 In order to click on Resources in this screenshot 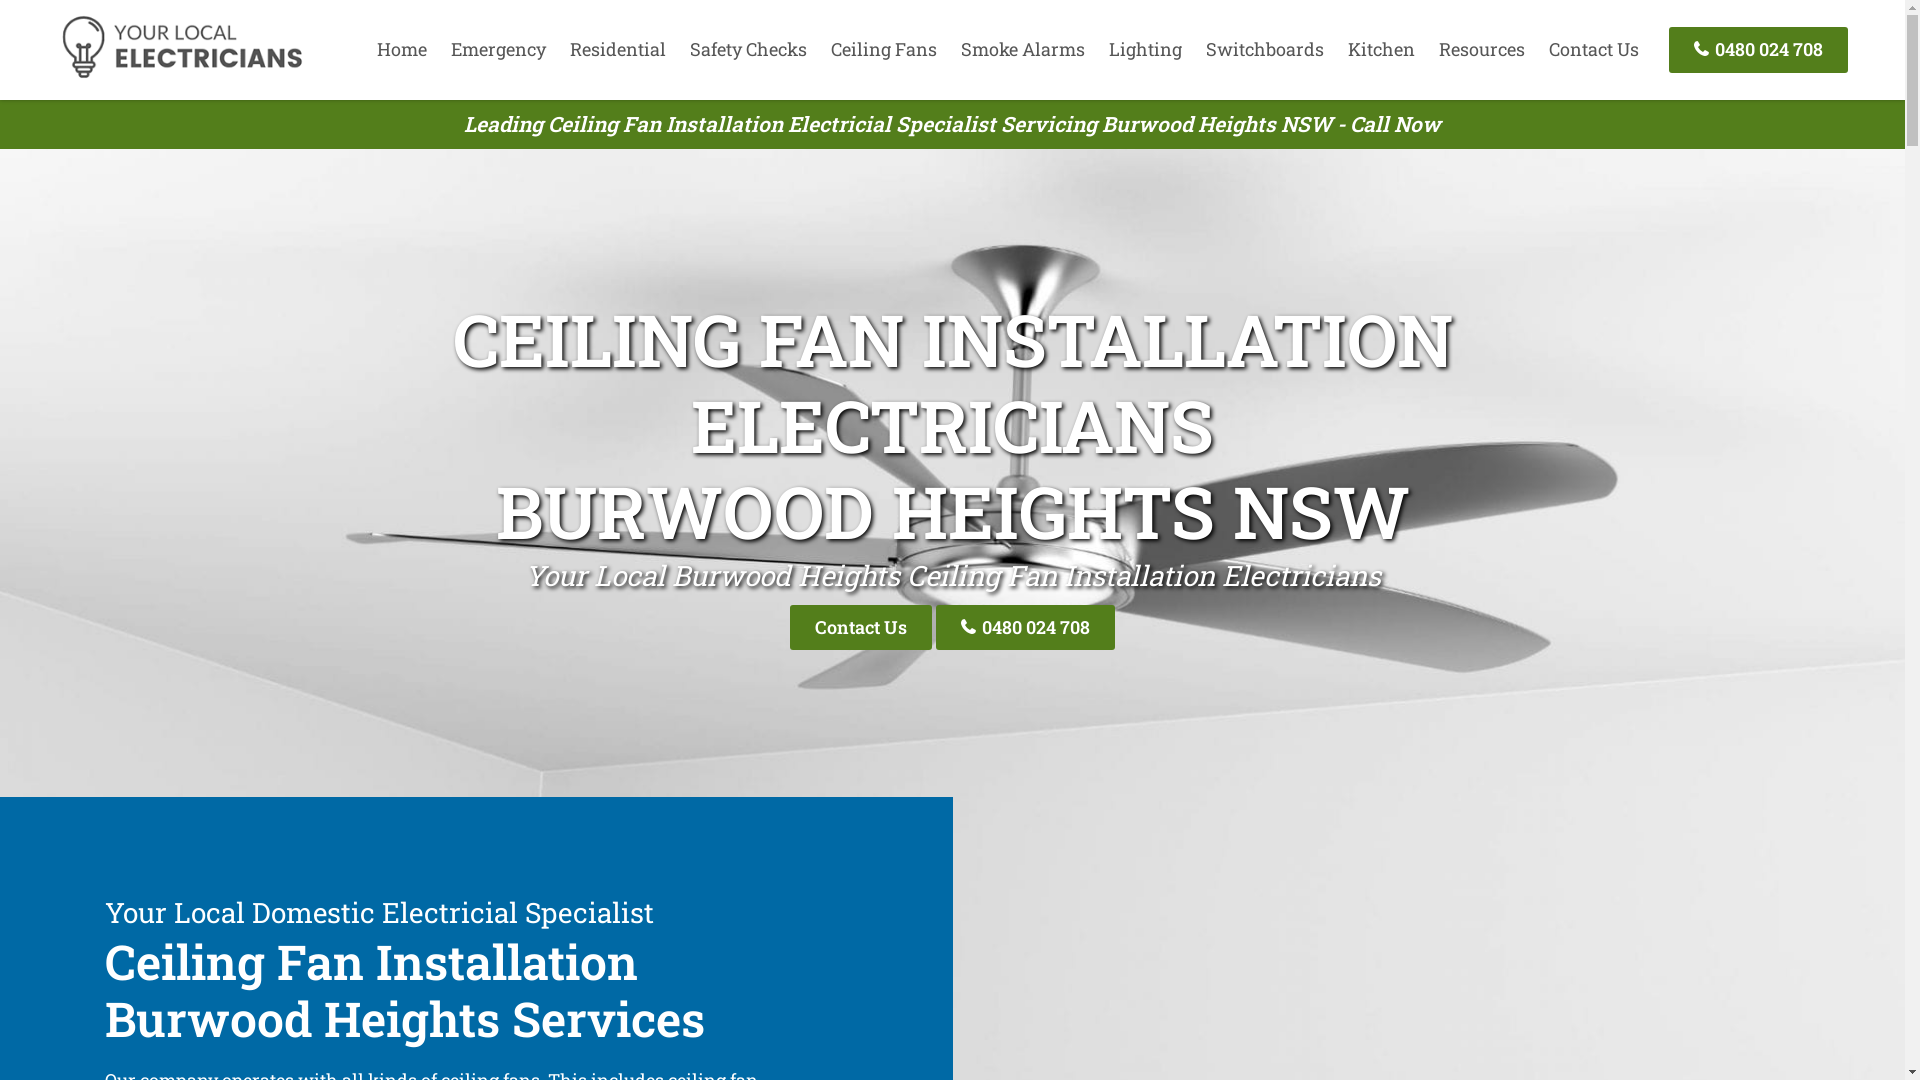, I will do `click(1482, 49)`.